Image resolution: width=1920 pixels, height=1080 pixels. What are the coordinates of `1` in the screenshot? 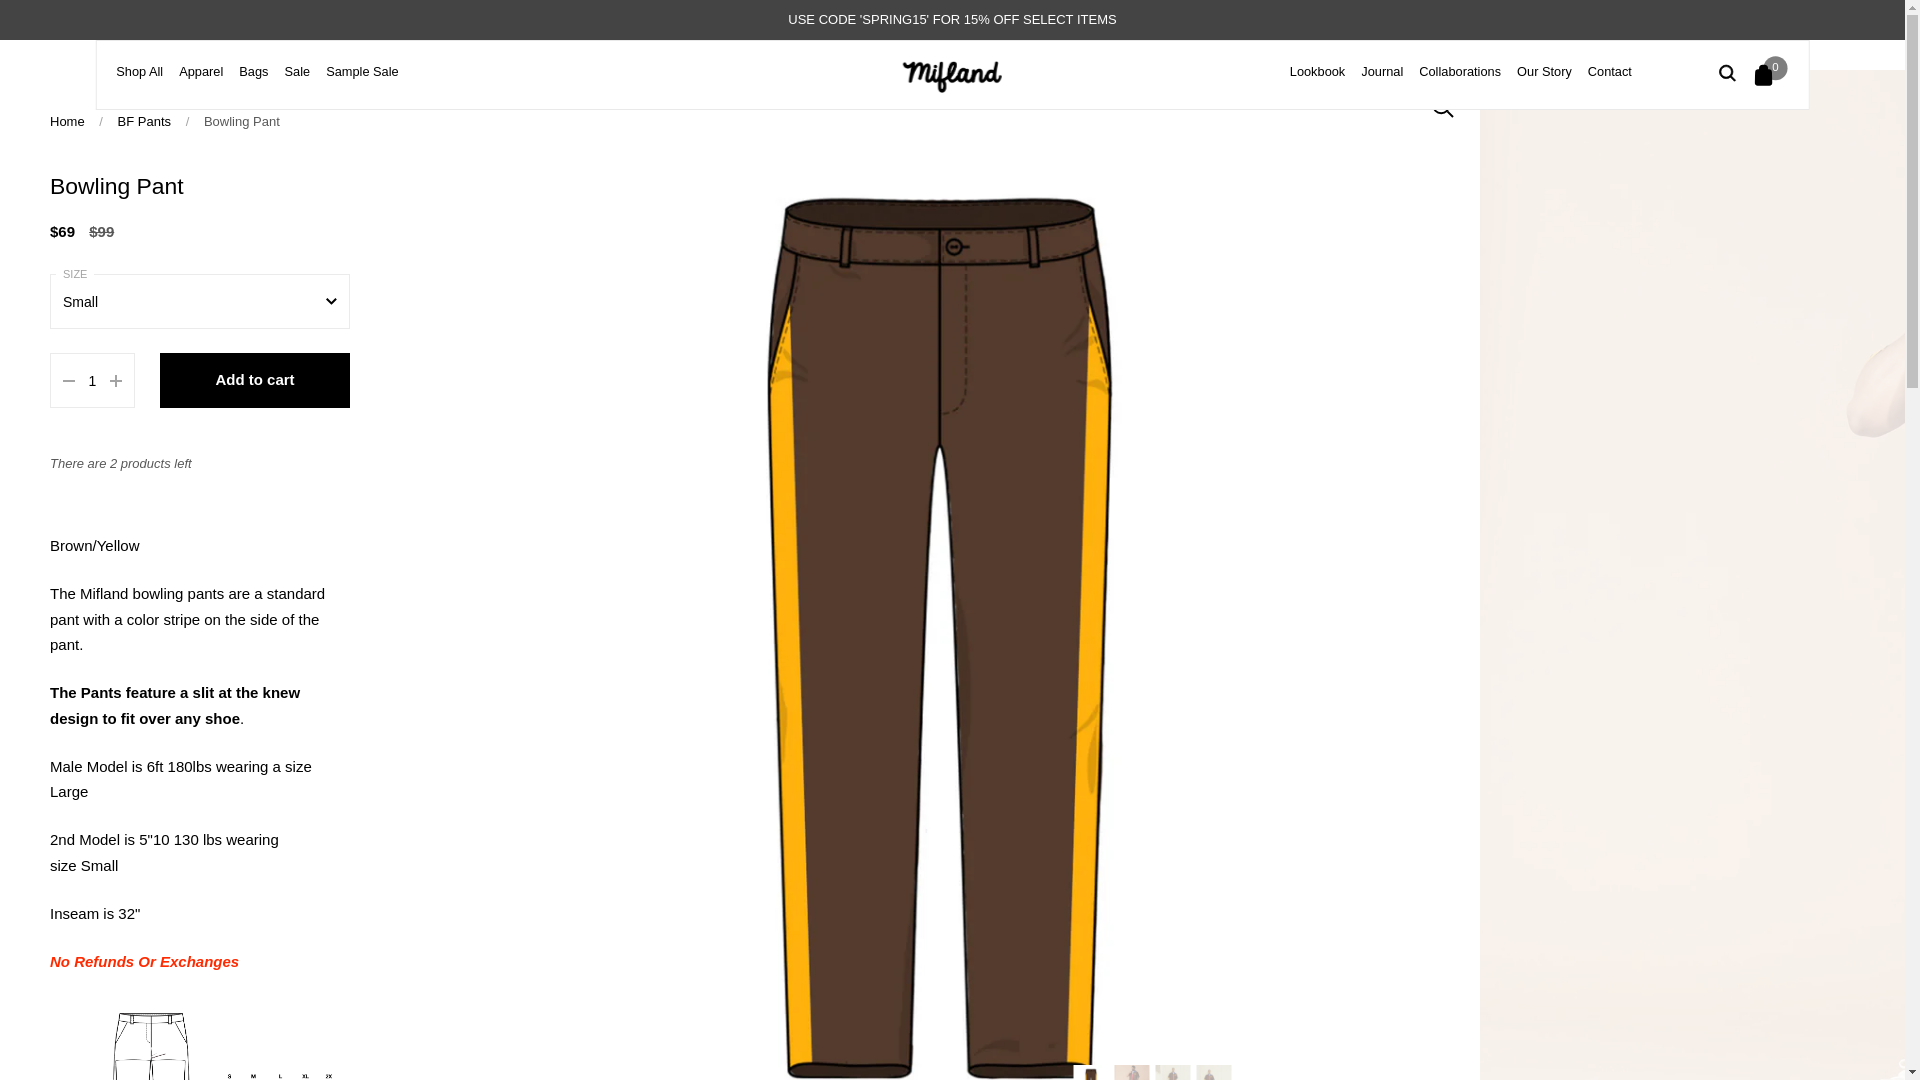 It's located at (92, 382).